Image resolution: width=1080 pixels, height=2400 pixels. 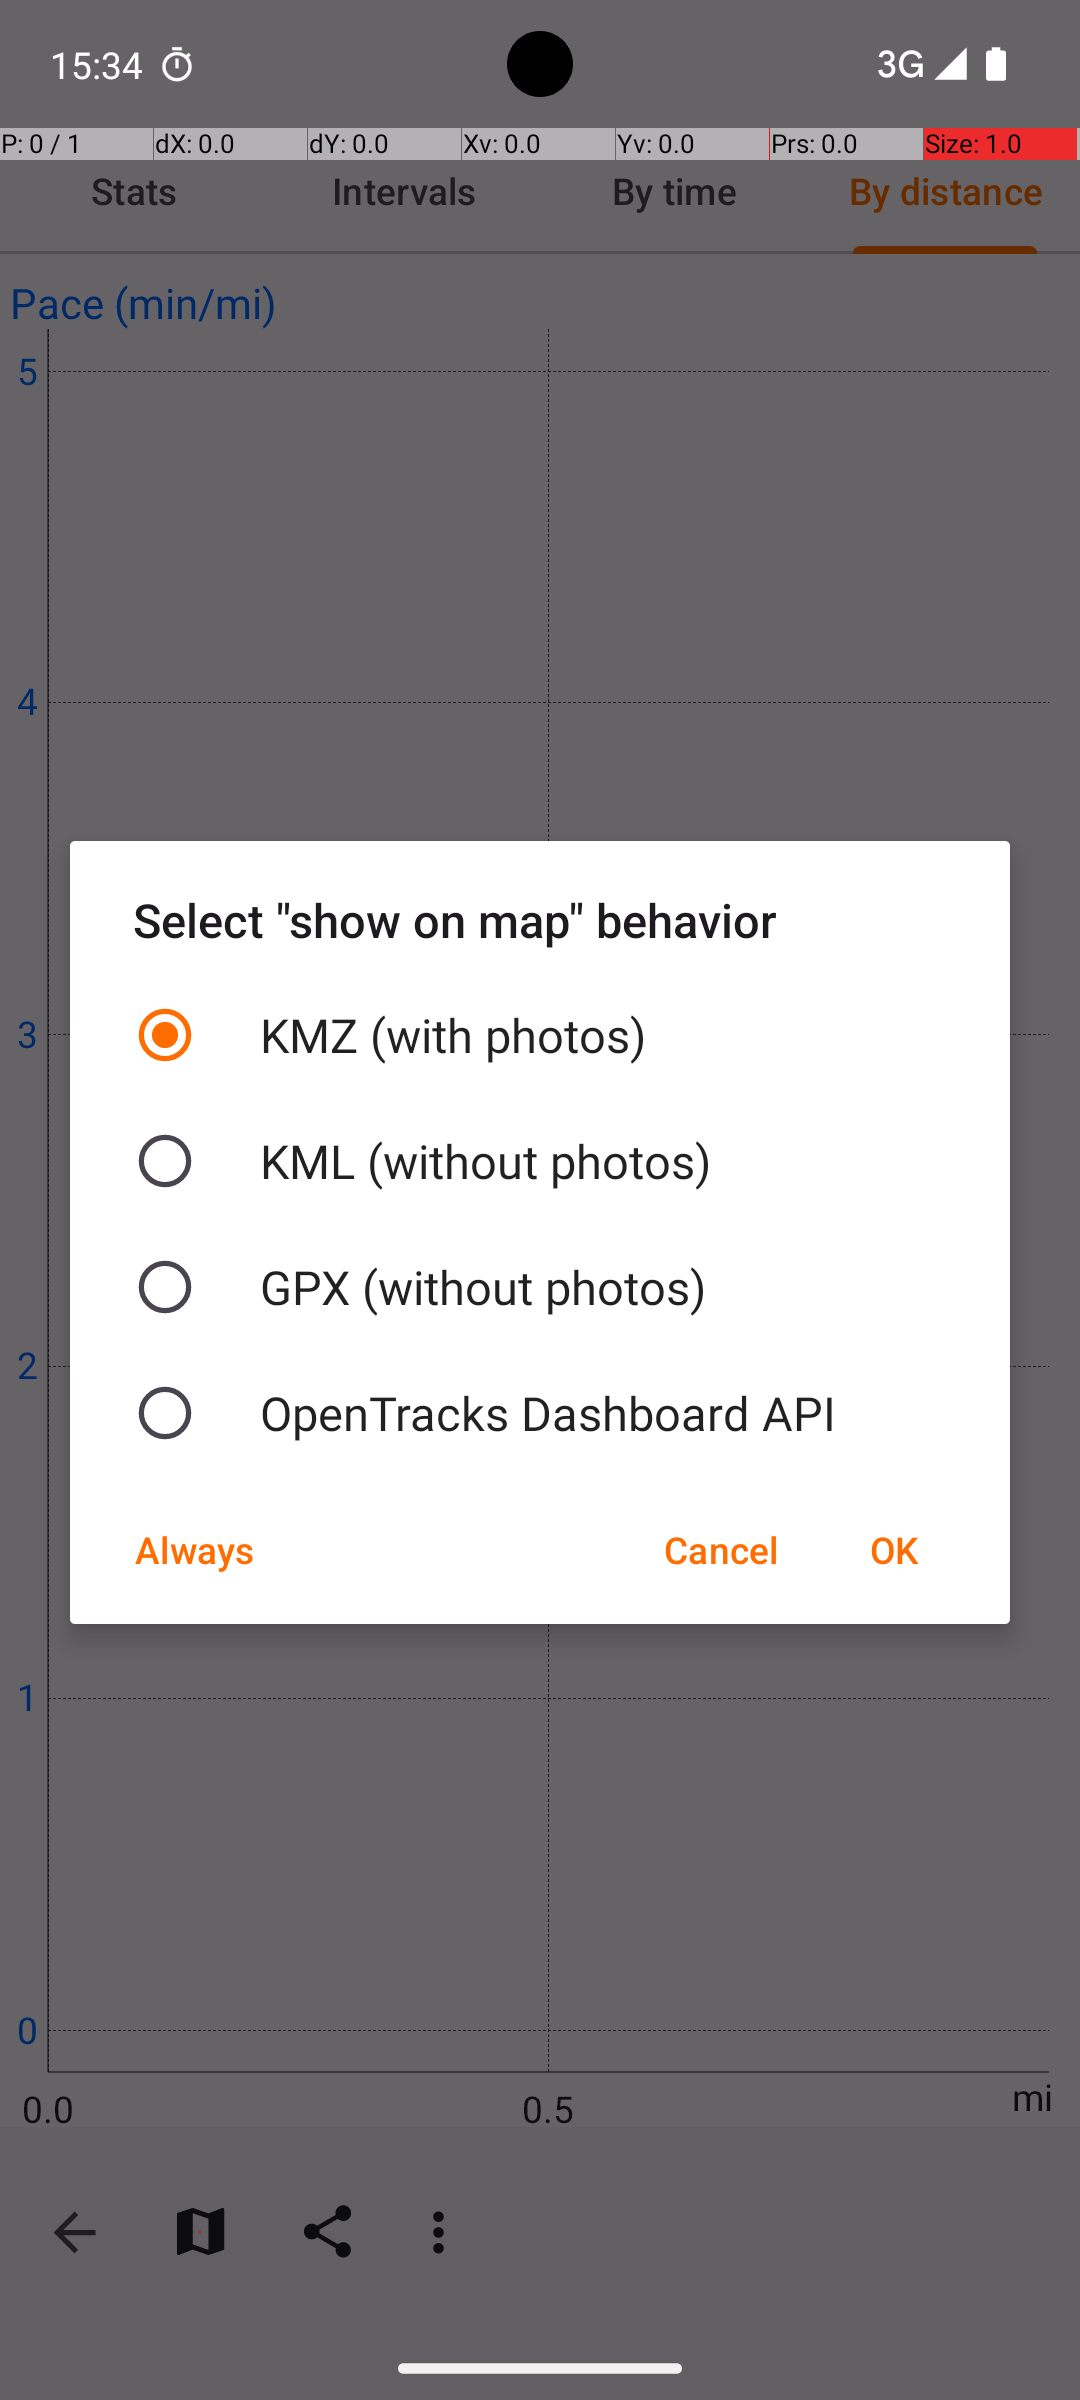 What do you see at coordinates (540, 920) in the screenshot?
I see `Select "show on map" behavior` at bounding box center [540, 920].